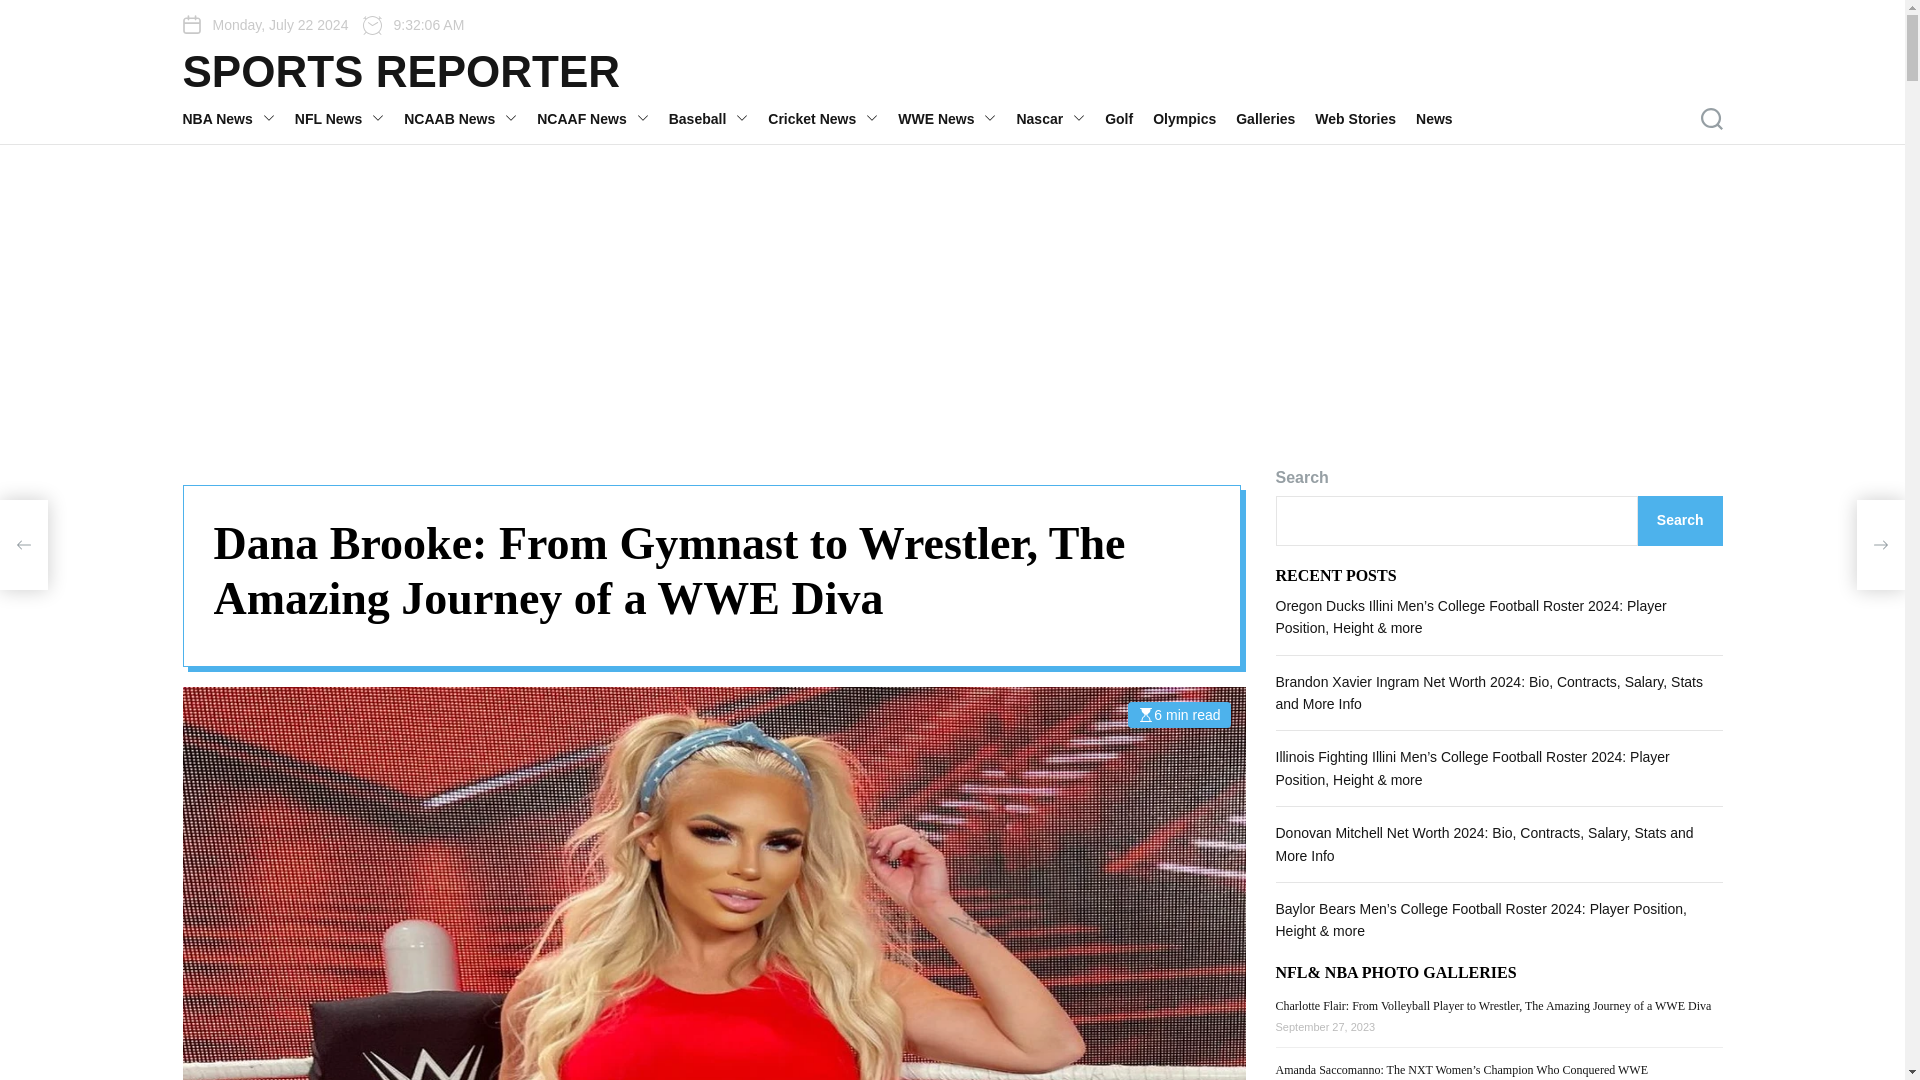 Image resolution: width=1920 pixels, height=1080 pixels. What do you see at coordinates (238, 118) in the screenshot?
I see `NBA News` at bounding box center [238, 118].